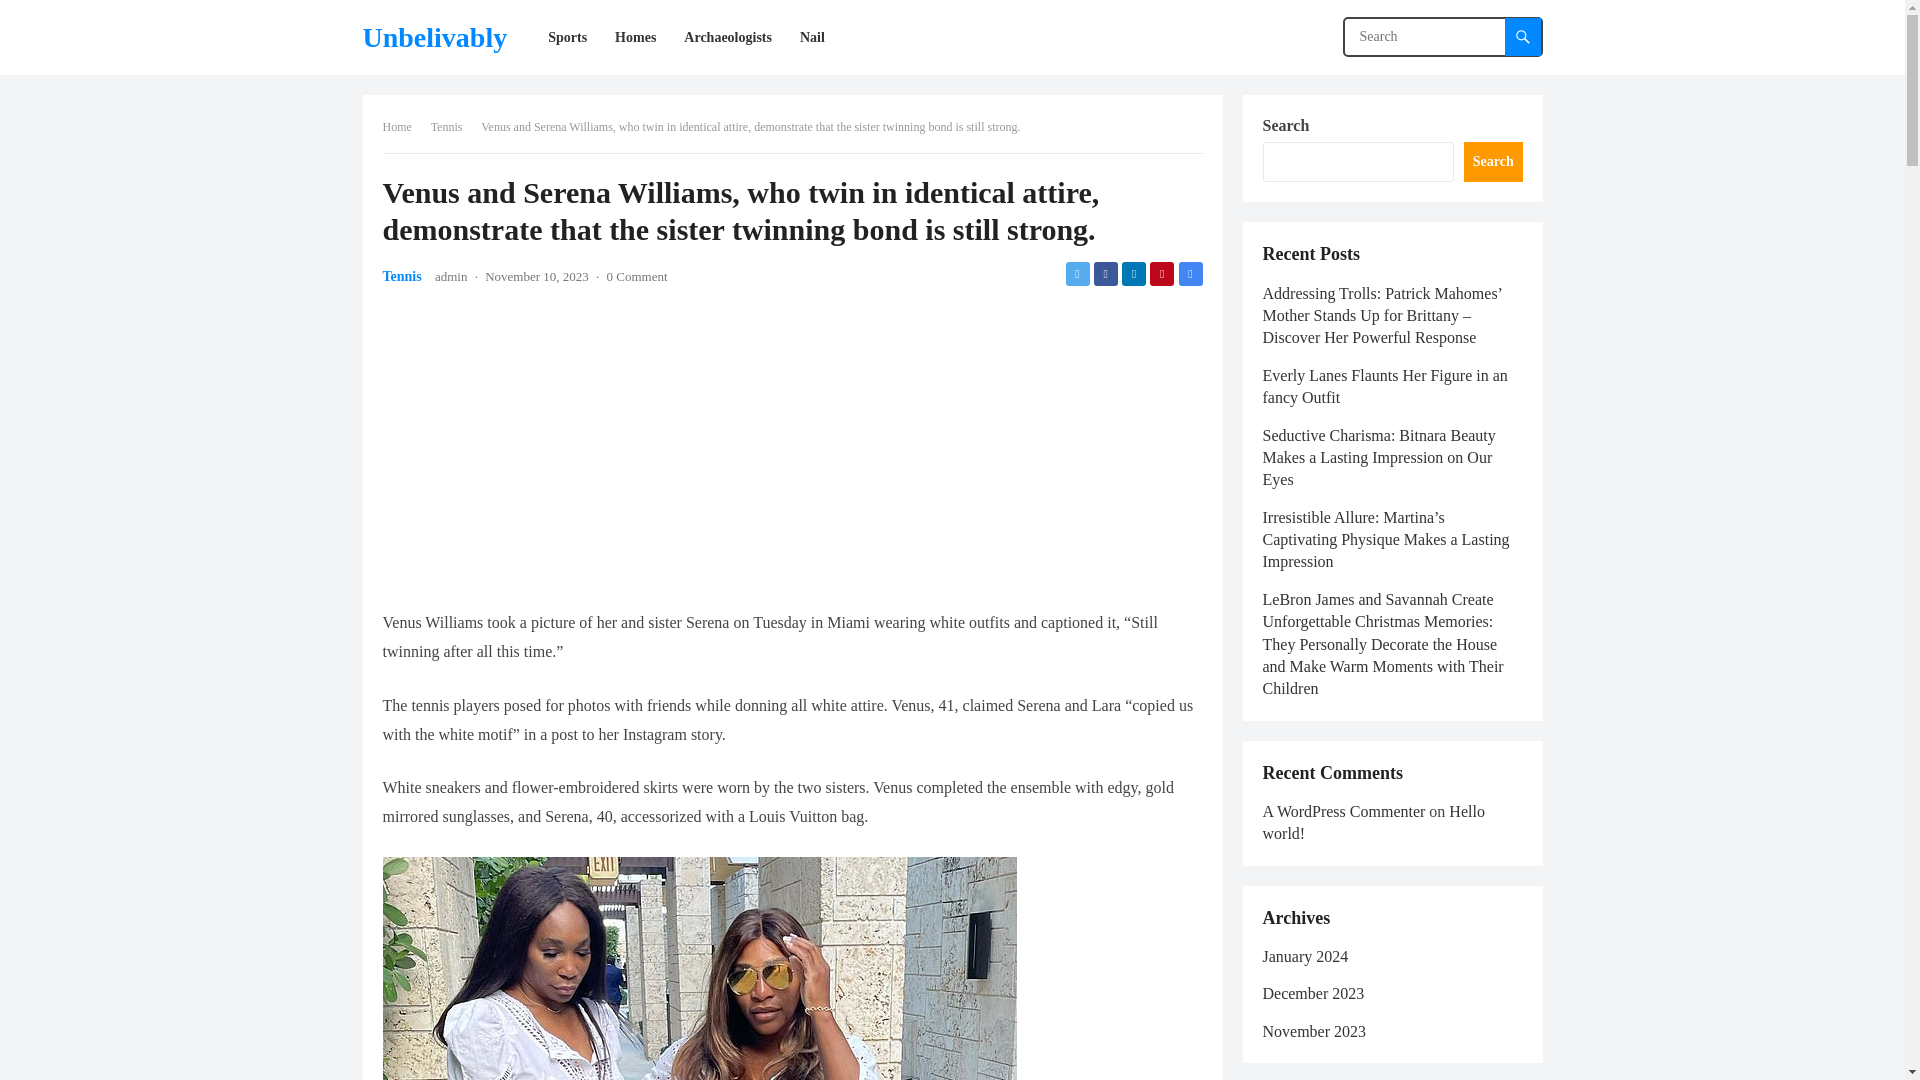  Describe the element at coordinates (637, 276) in the screenshot. I see `0 Comment` at that location.